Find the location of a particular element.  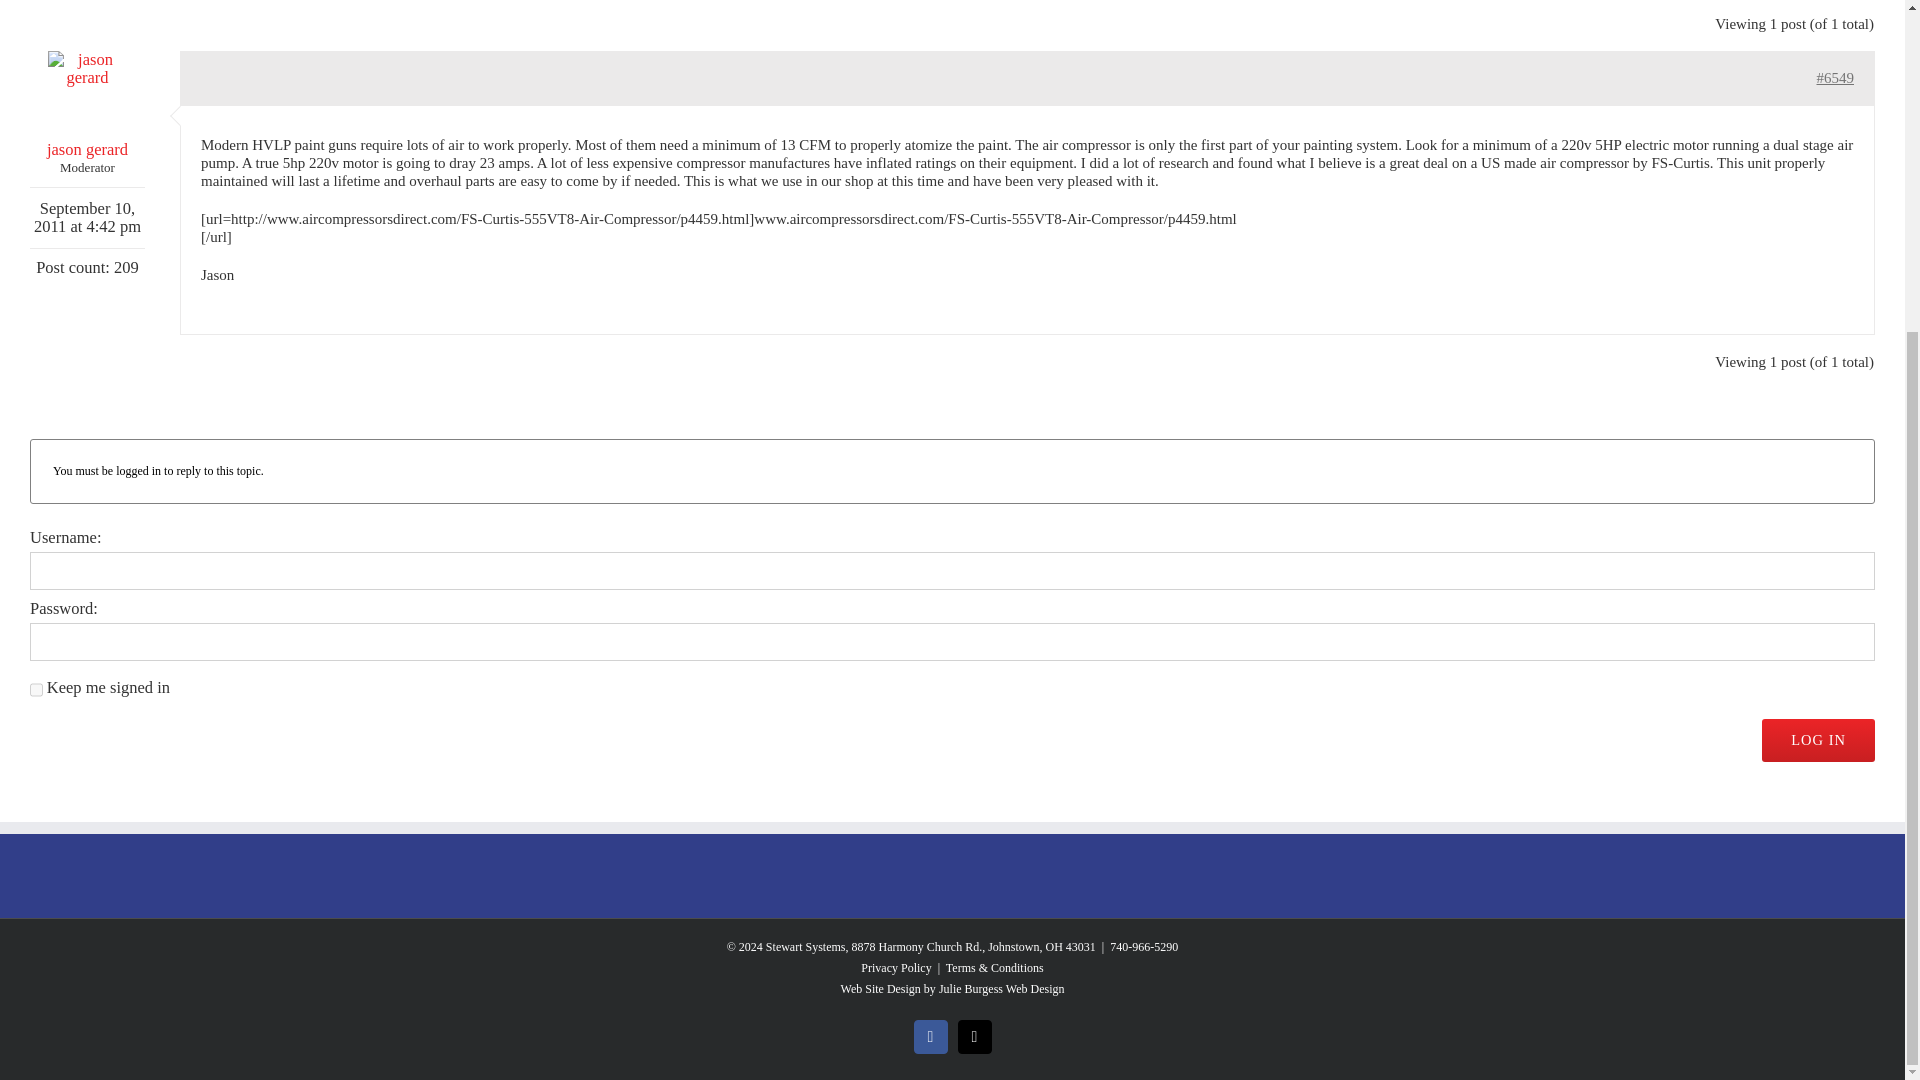

View jason gerard's profile is located at coordinates (88, 104).